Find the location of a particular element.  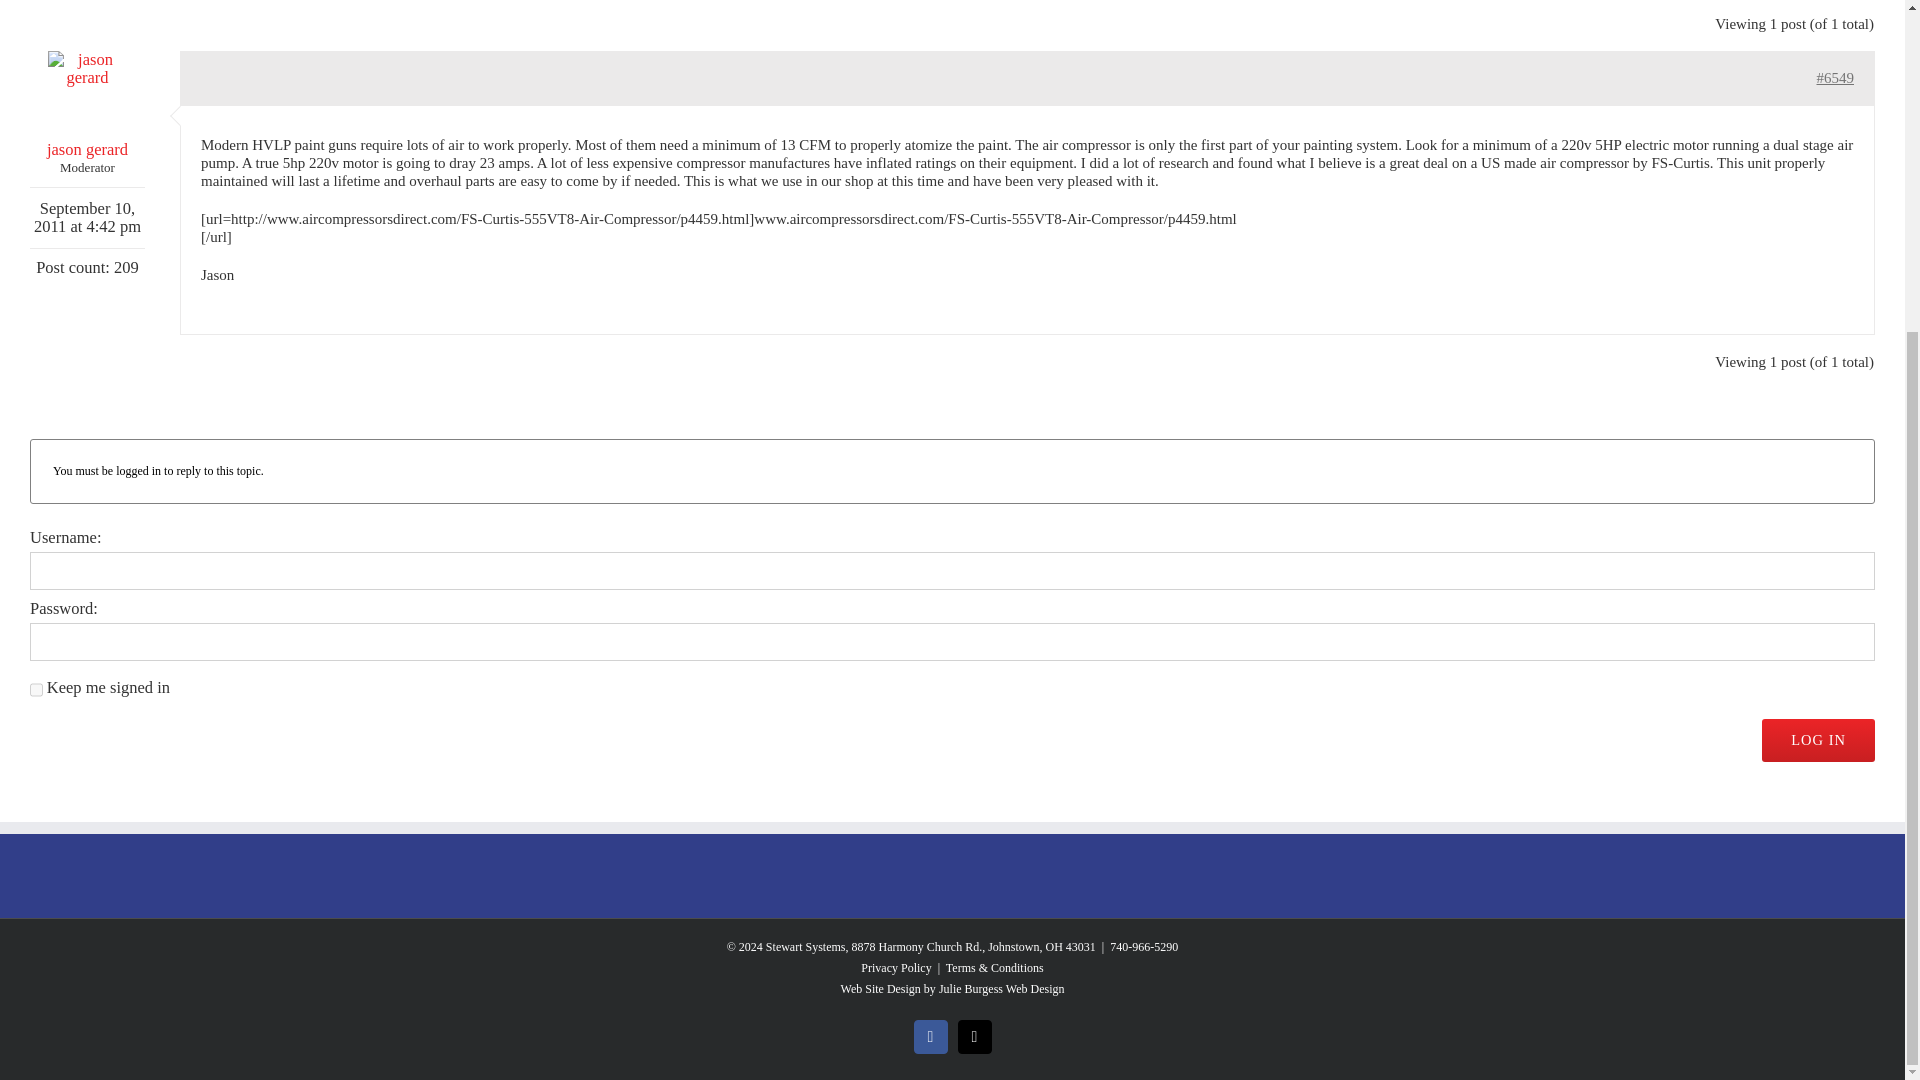

View jason gerard's profile is located at coordinates (88, 104).